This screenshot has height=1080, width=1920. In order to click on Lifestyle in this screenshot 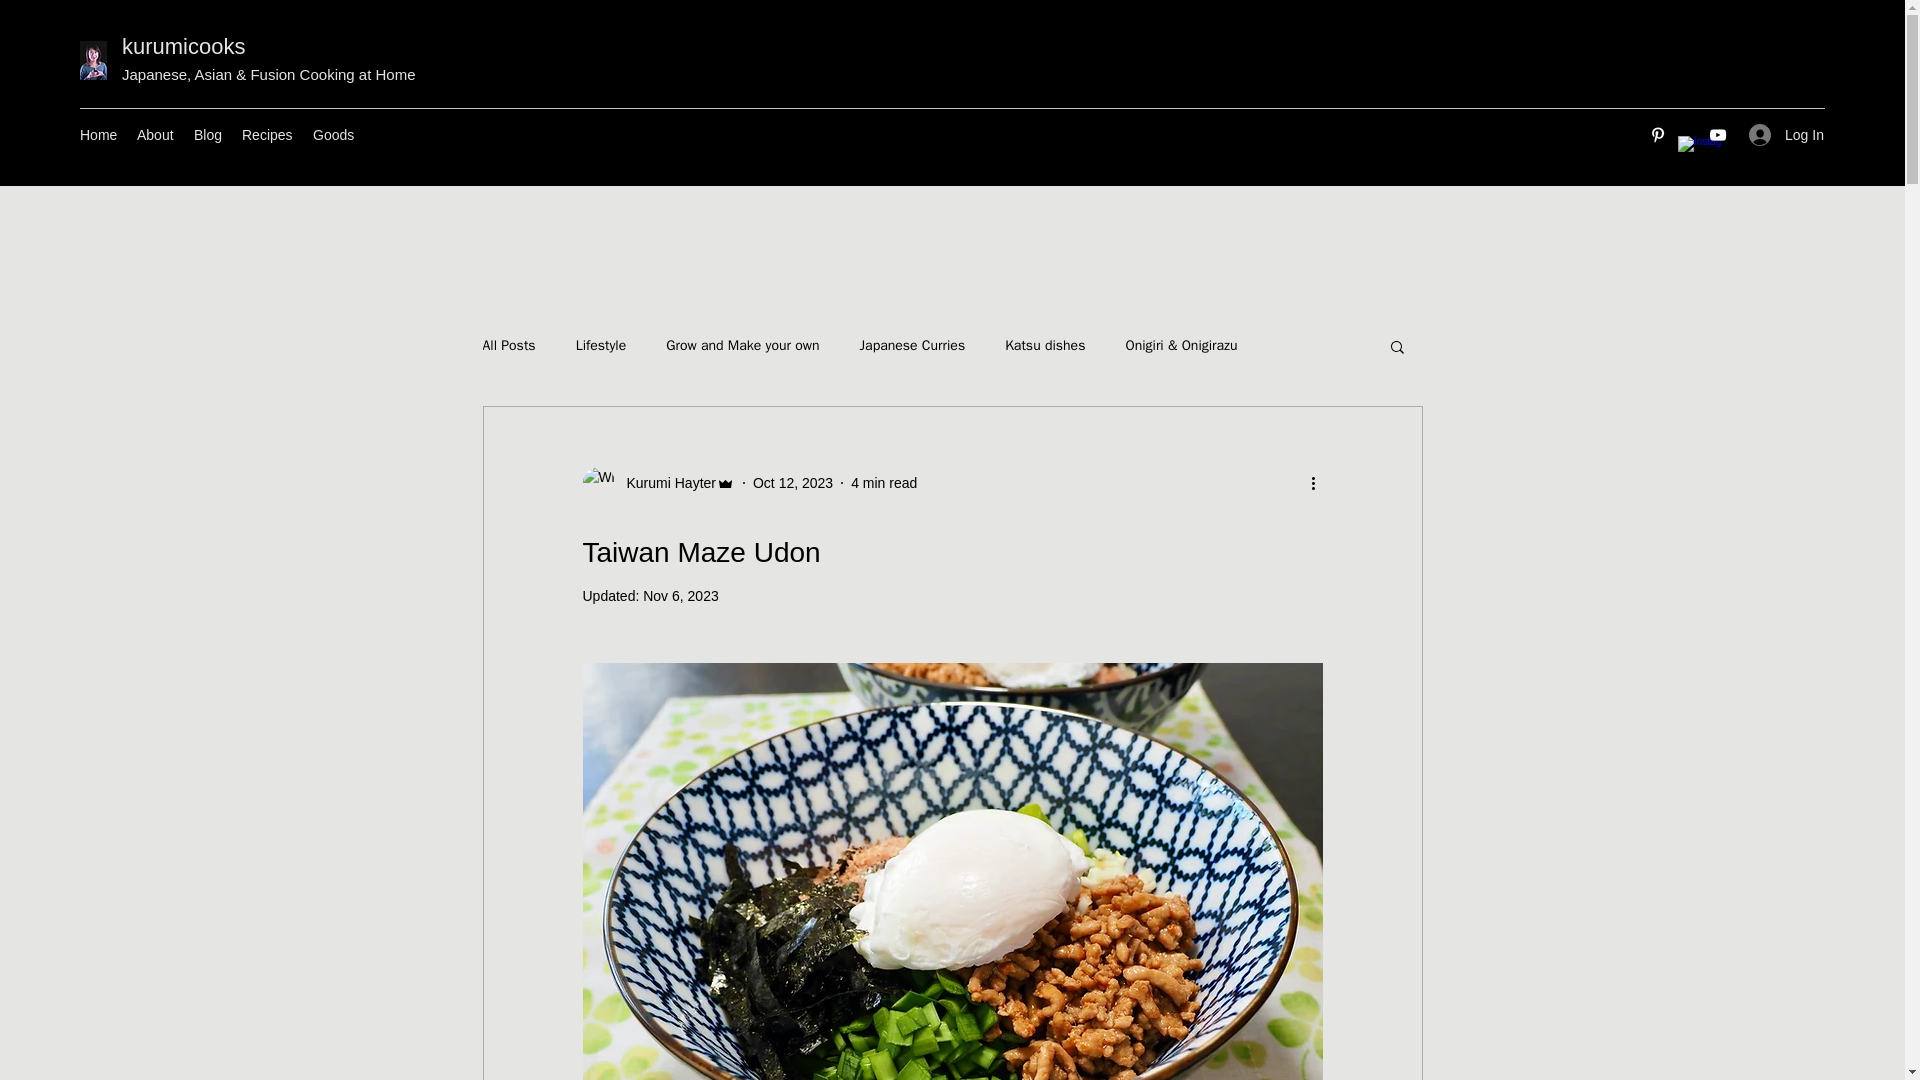, I will do `click(602, 346)`.